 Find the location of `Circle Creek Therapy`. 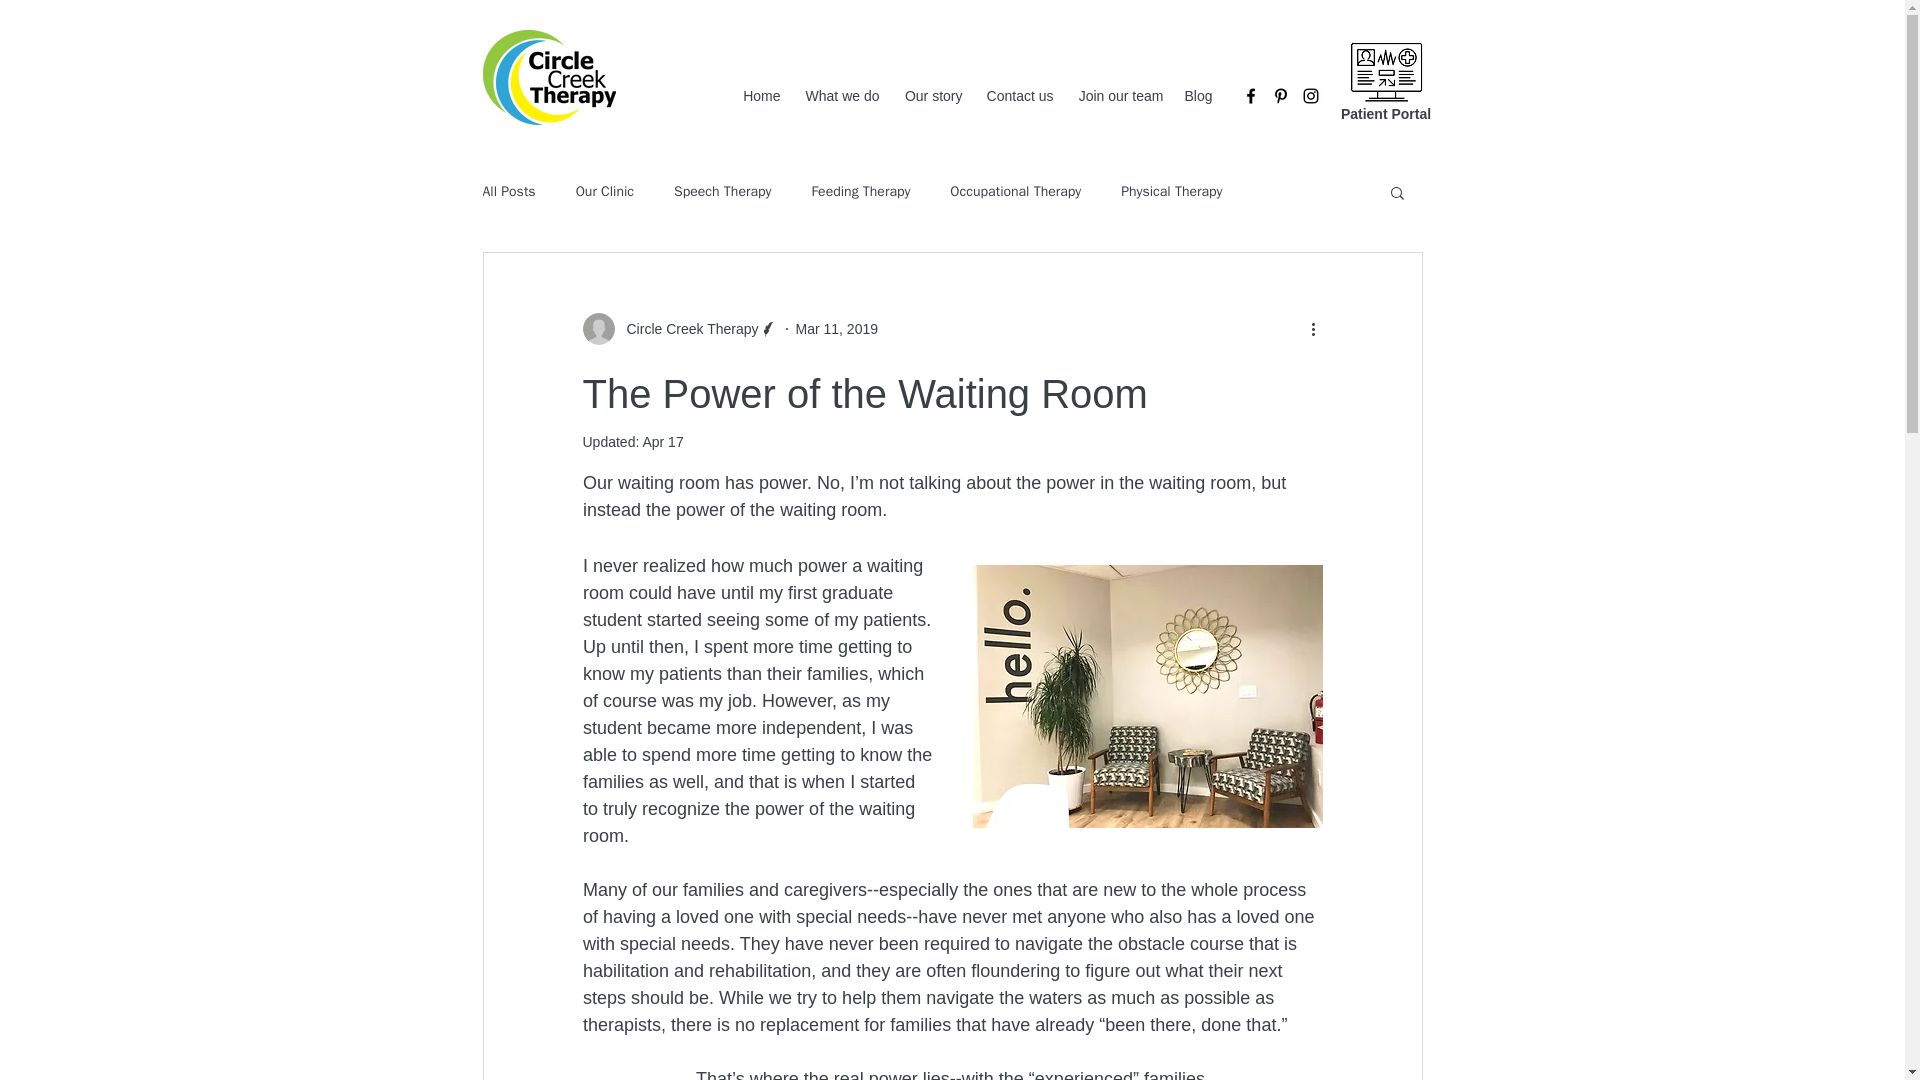

Circle Creek Therapy is located at coordinates (686, 328).